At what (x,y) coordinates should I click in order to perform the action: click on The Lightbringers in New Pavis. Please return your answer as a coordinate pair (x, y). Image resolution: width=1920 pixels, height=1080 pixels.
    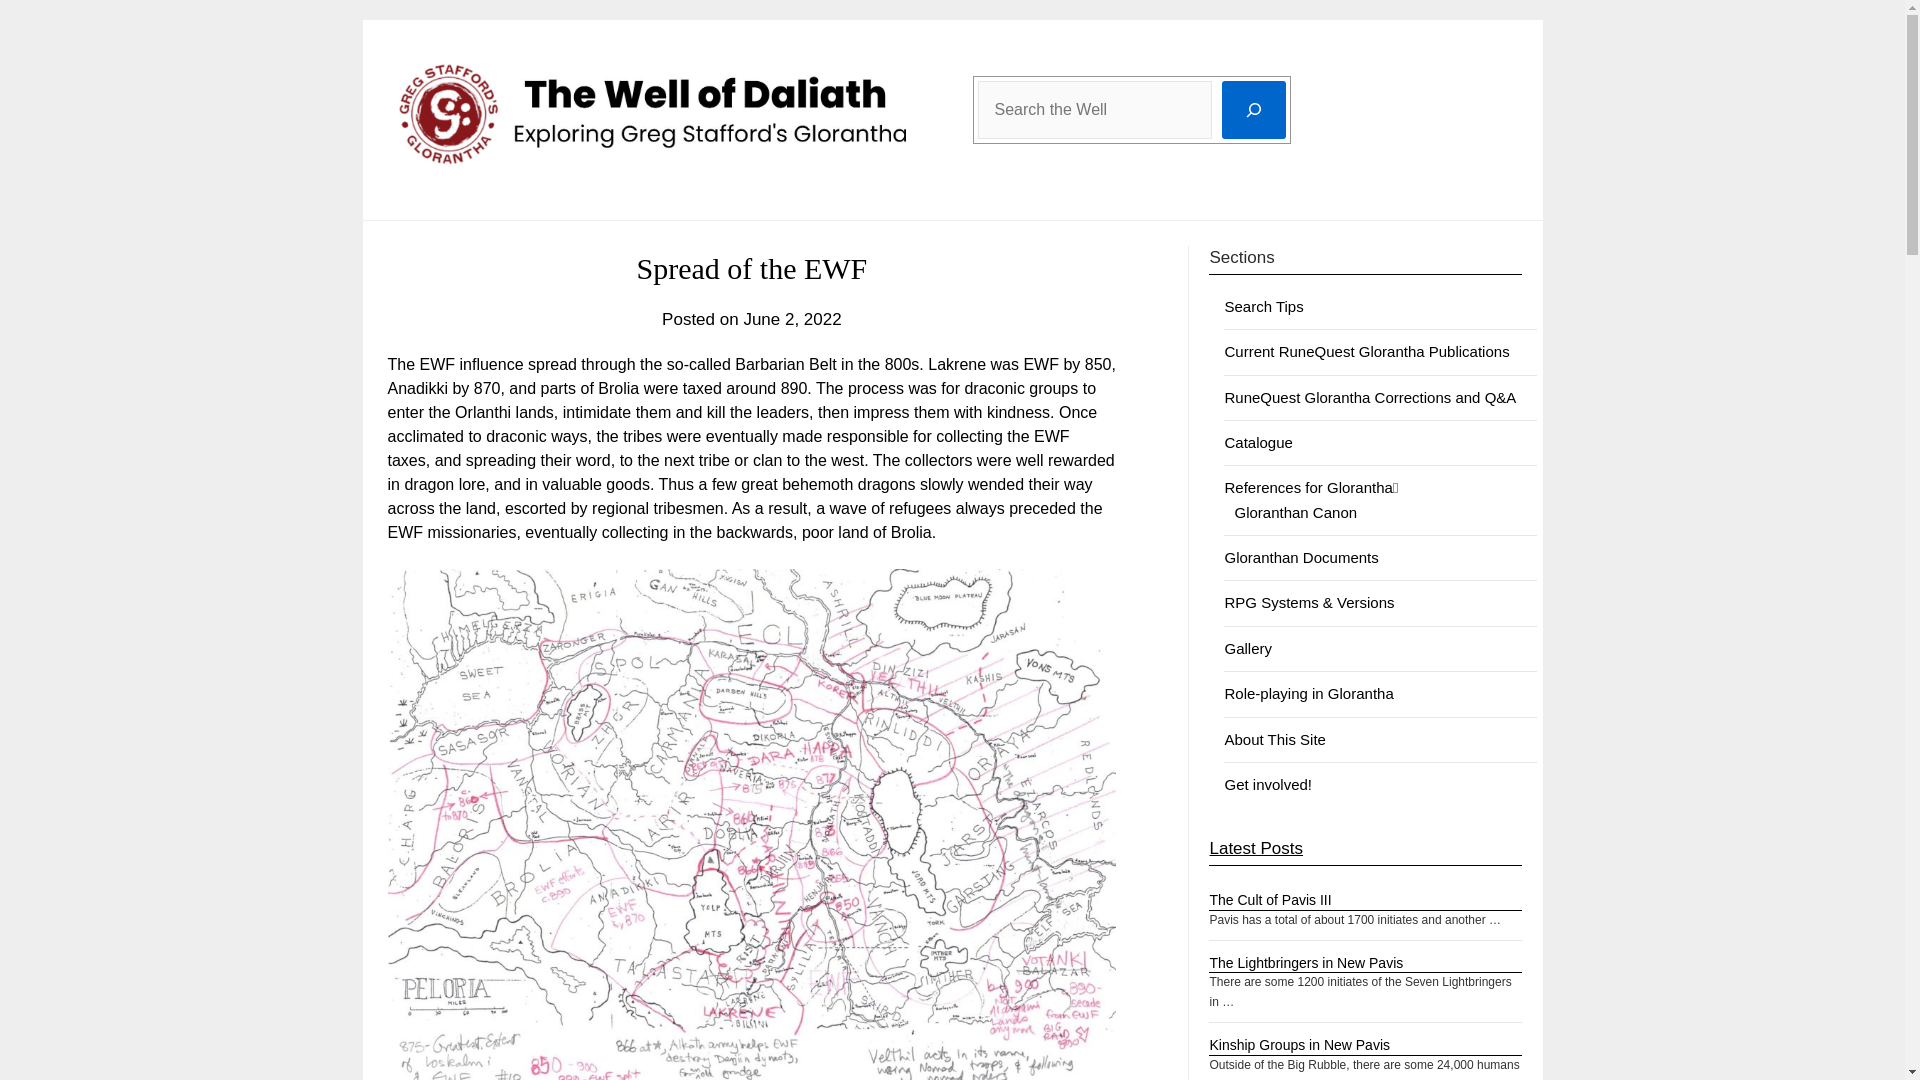
    Looking at the image, I should click on (1306, 962).